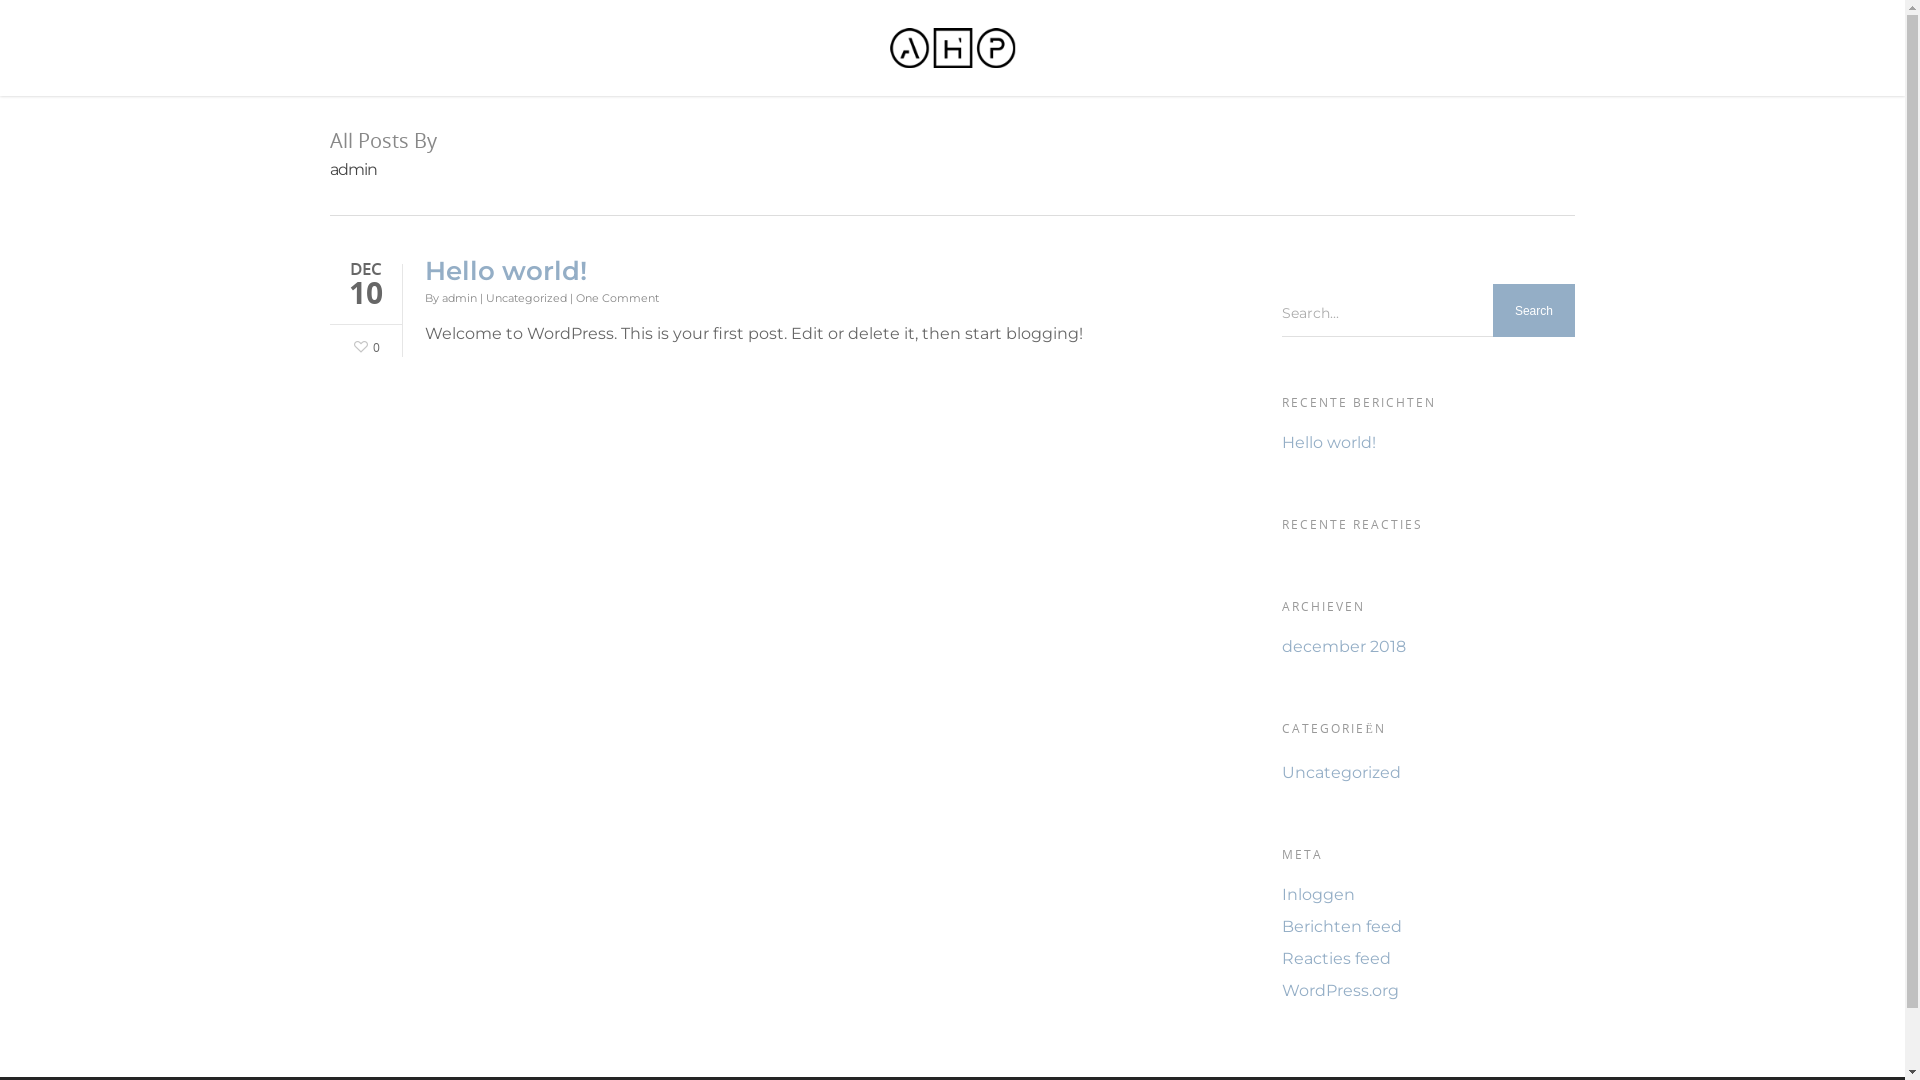  I want to click on Hello world!, so click(506, 271).